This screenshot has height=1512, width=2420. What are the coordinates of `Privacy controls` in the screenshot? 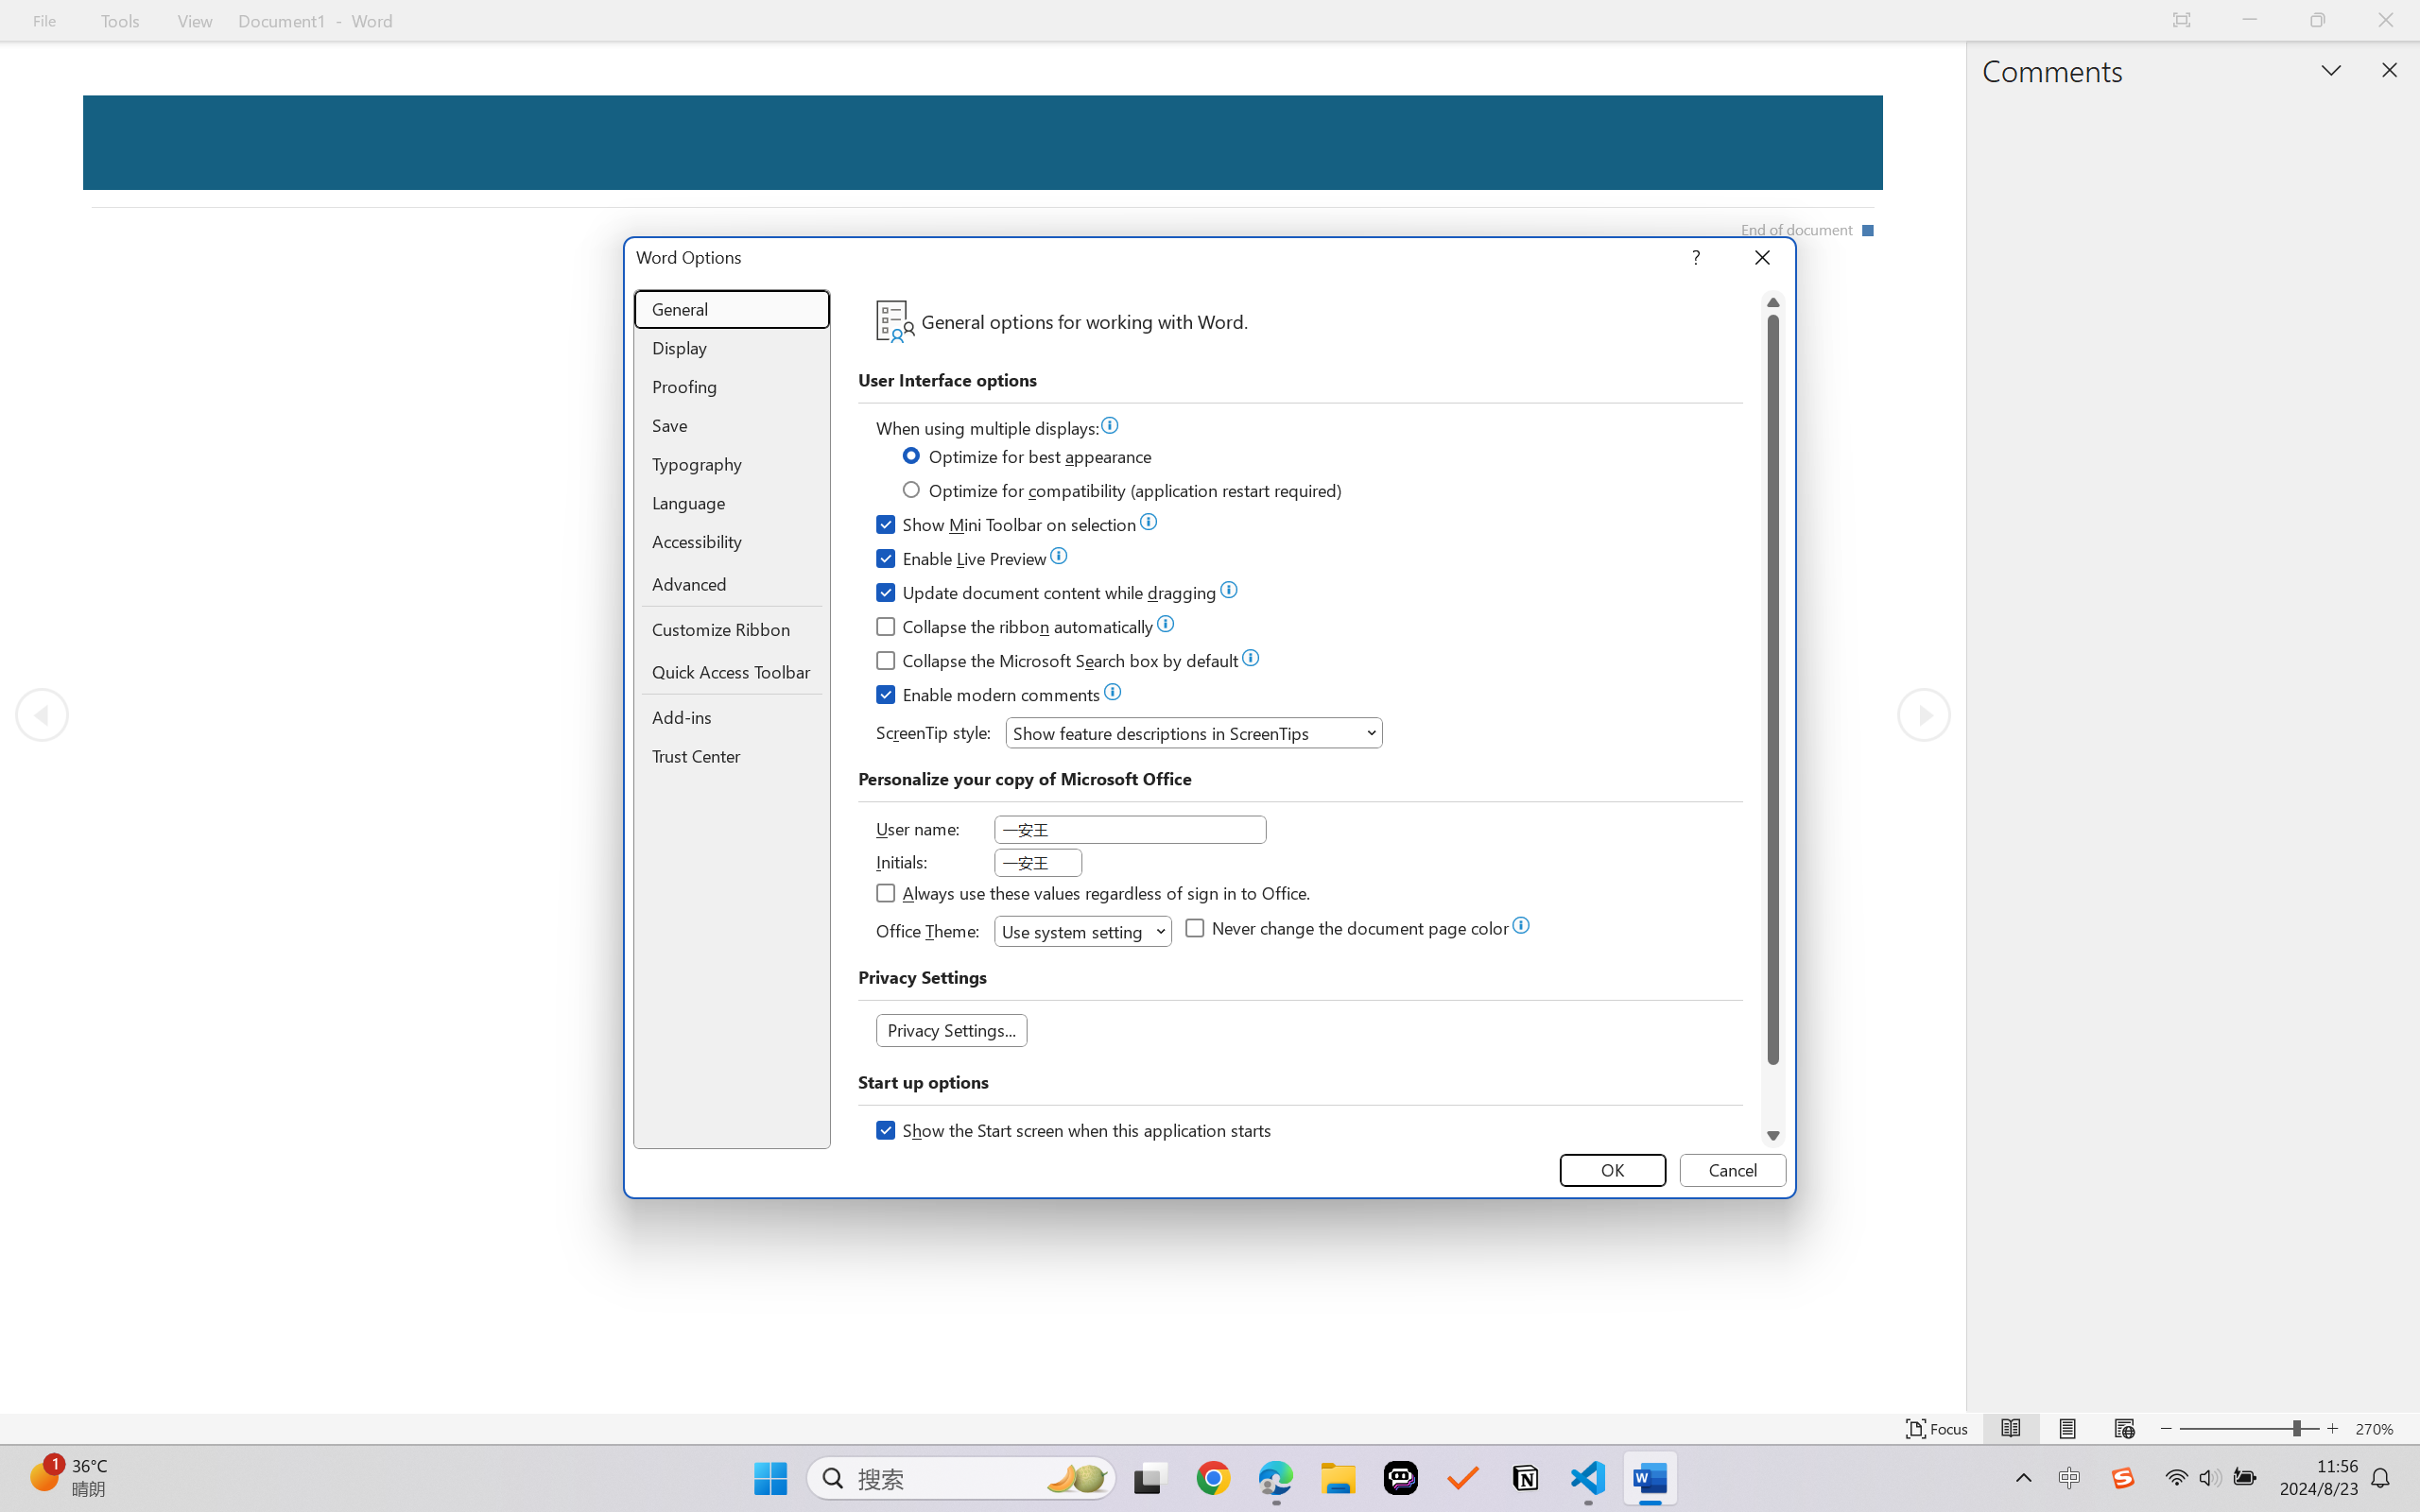 It's located at (484, 192).